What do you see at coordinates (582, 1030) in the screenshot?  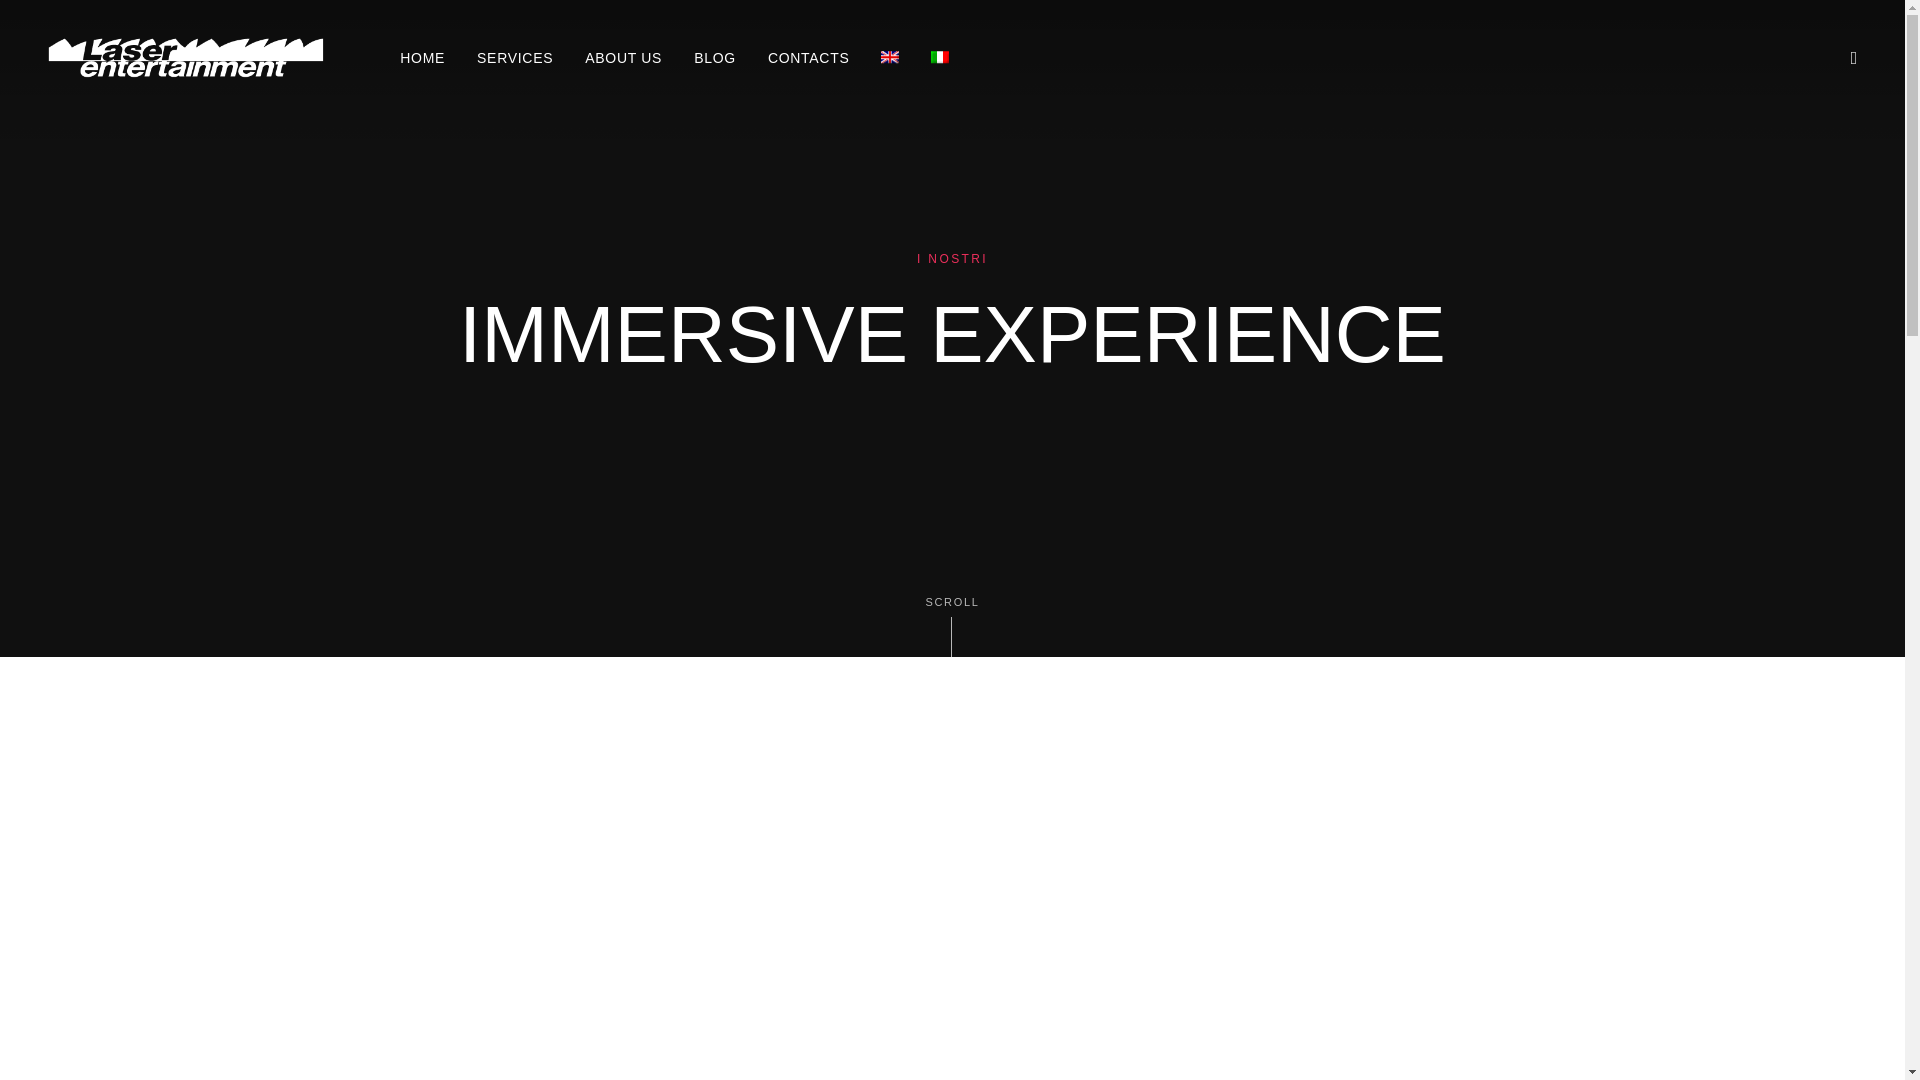 I see `Magellano Consulting S.r.l.s` at bounding box center [582, 1030].